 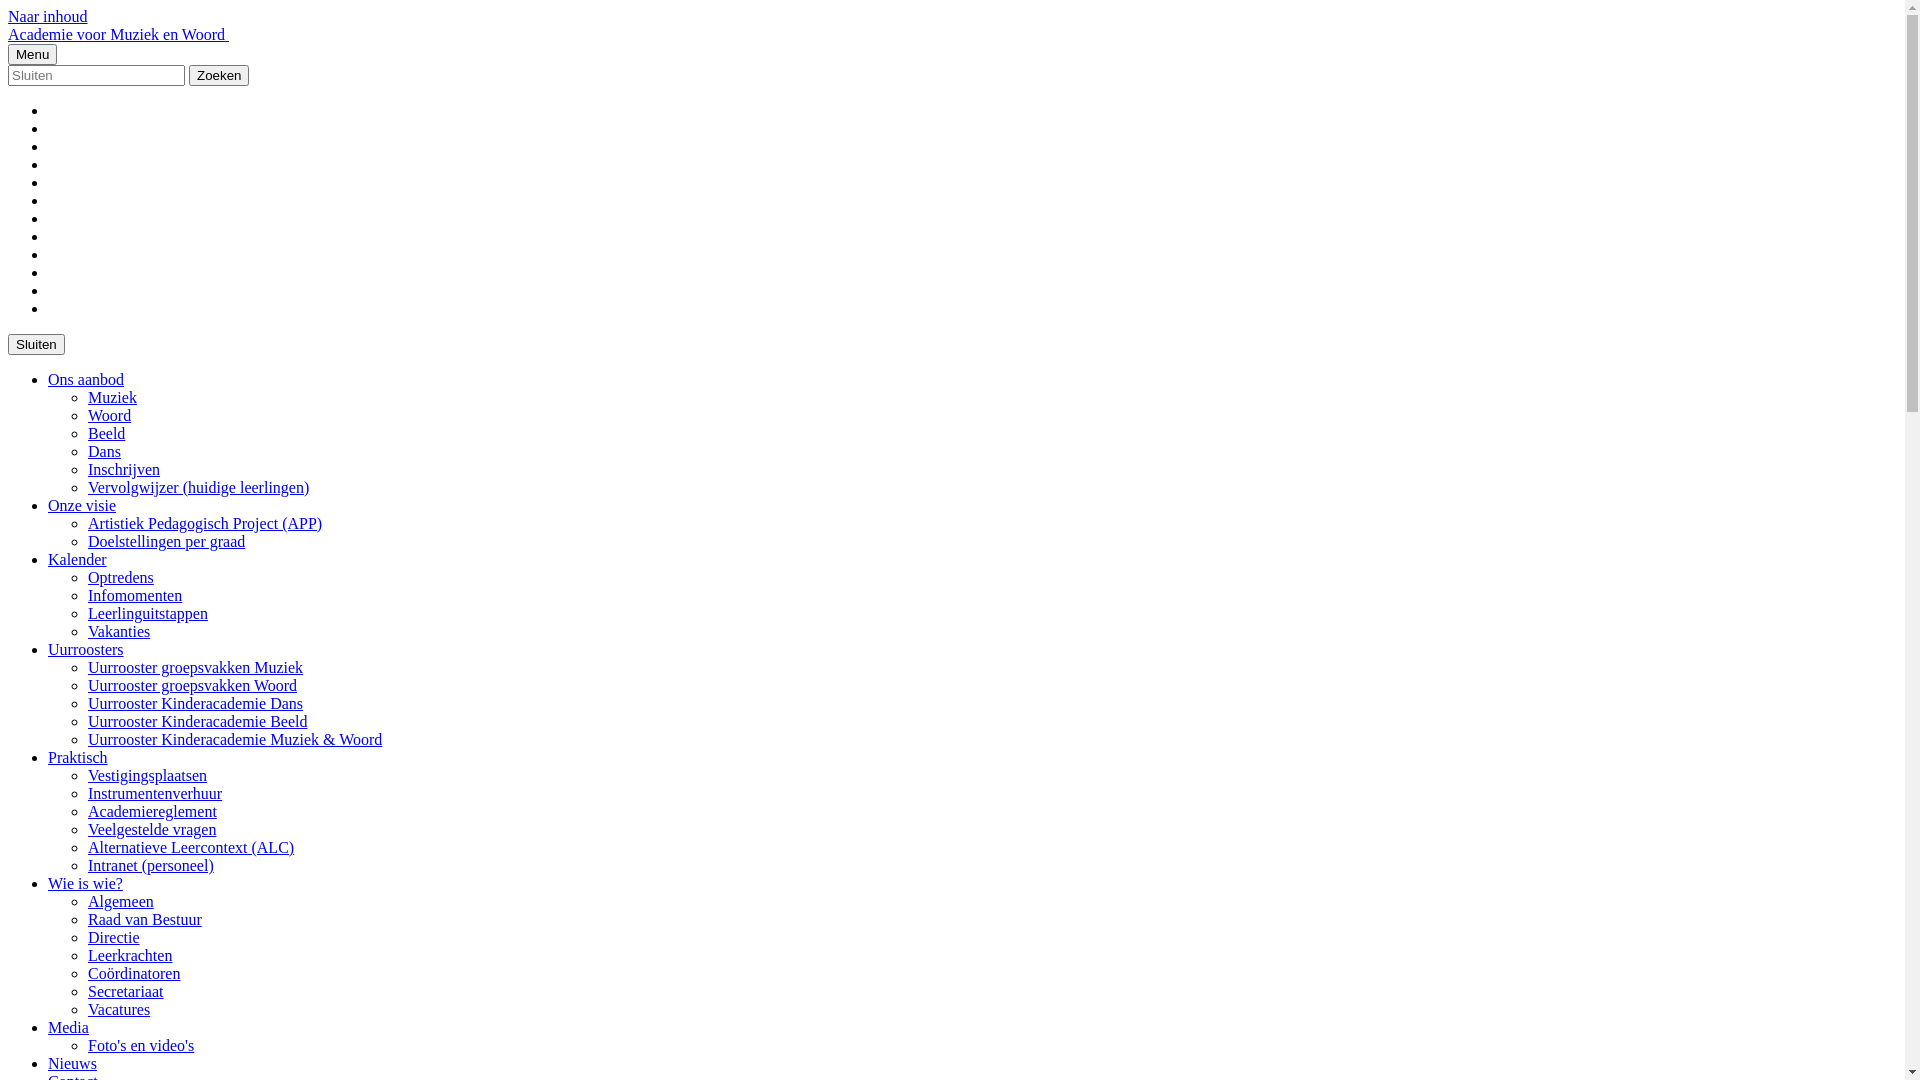 What do you see at coordinates (86, 380) in the screenshot?
I see `Ons aanbod` at bounding box center [86, 380].